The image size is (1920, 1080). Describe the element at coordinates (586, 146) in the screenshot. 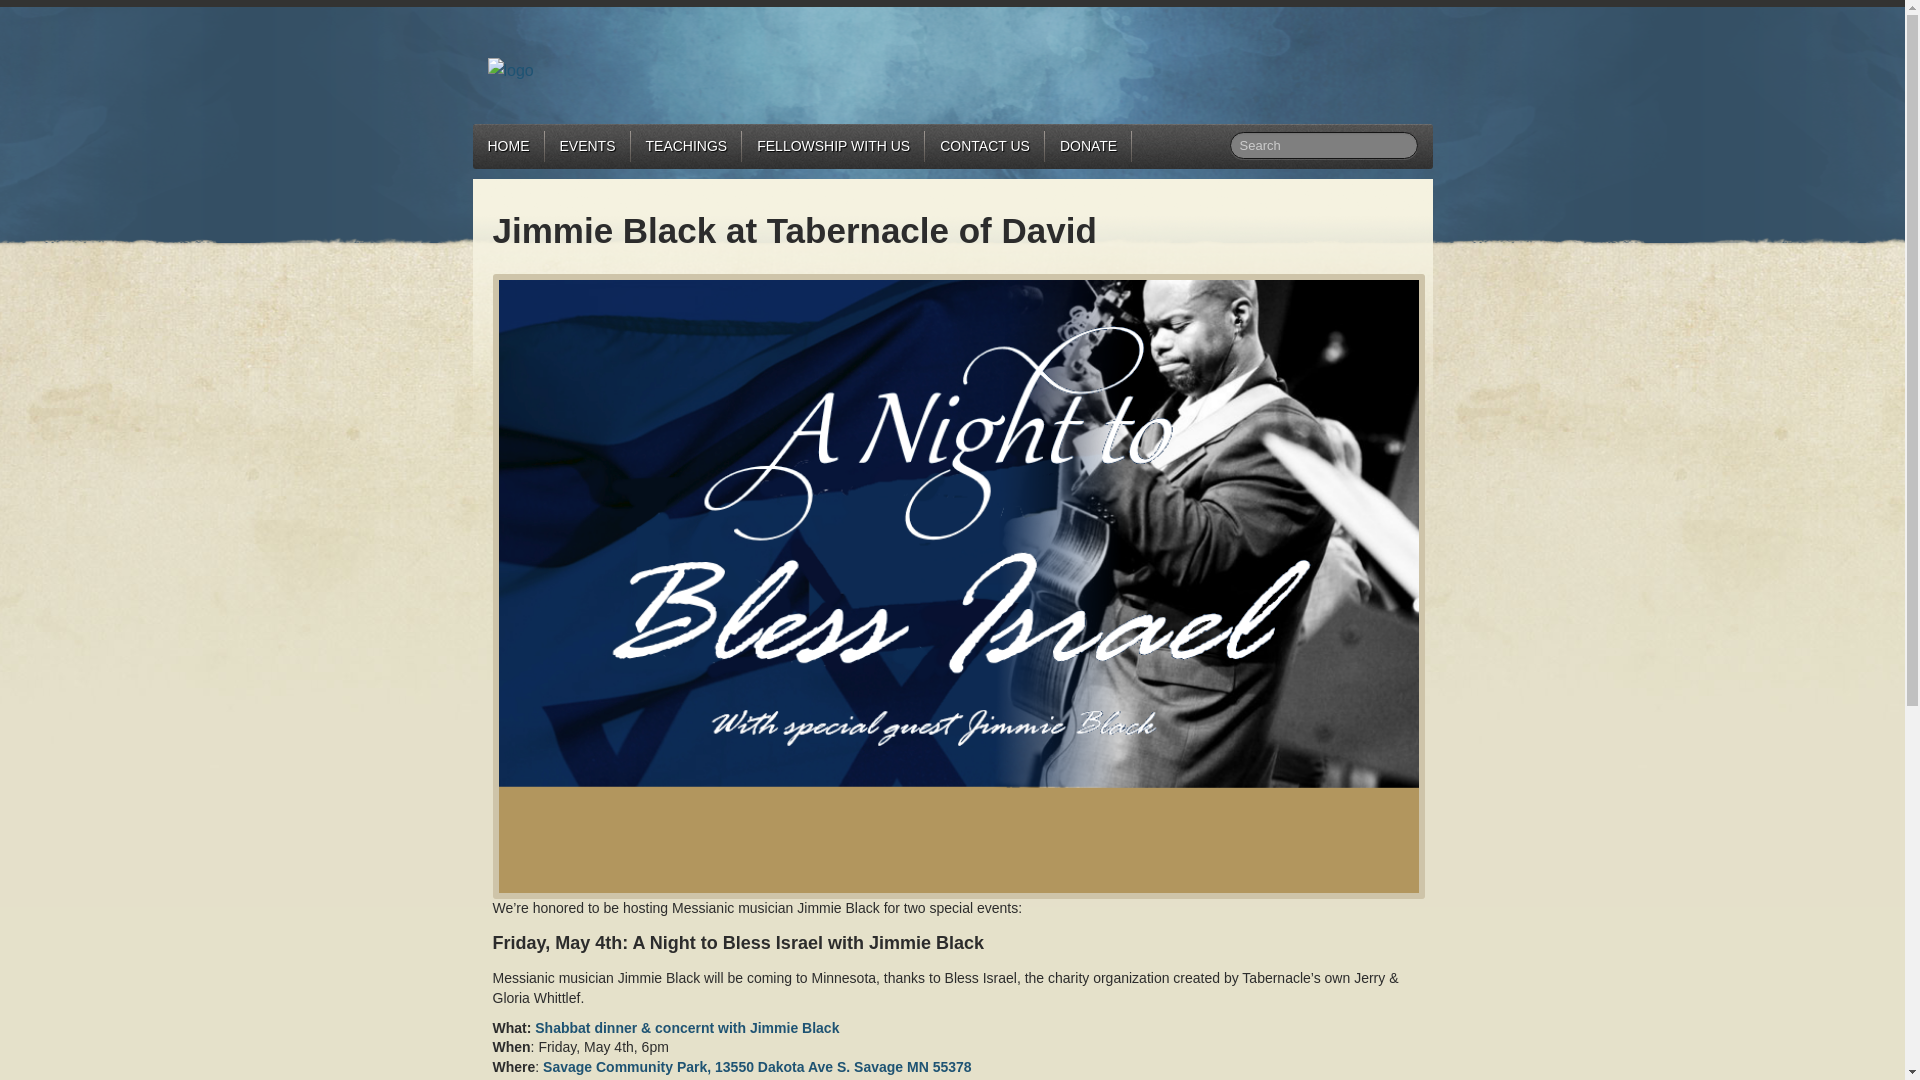

I see `EVENTS` at that location.